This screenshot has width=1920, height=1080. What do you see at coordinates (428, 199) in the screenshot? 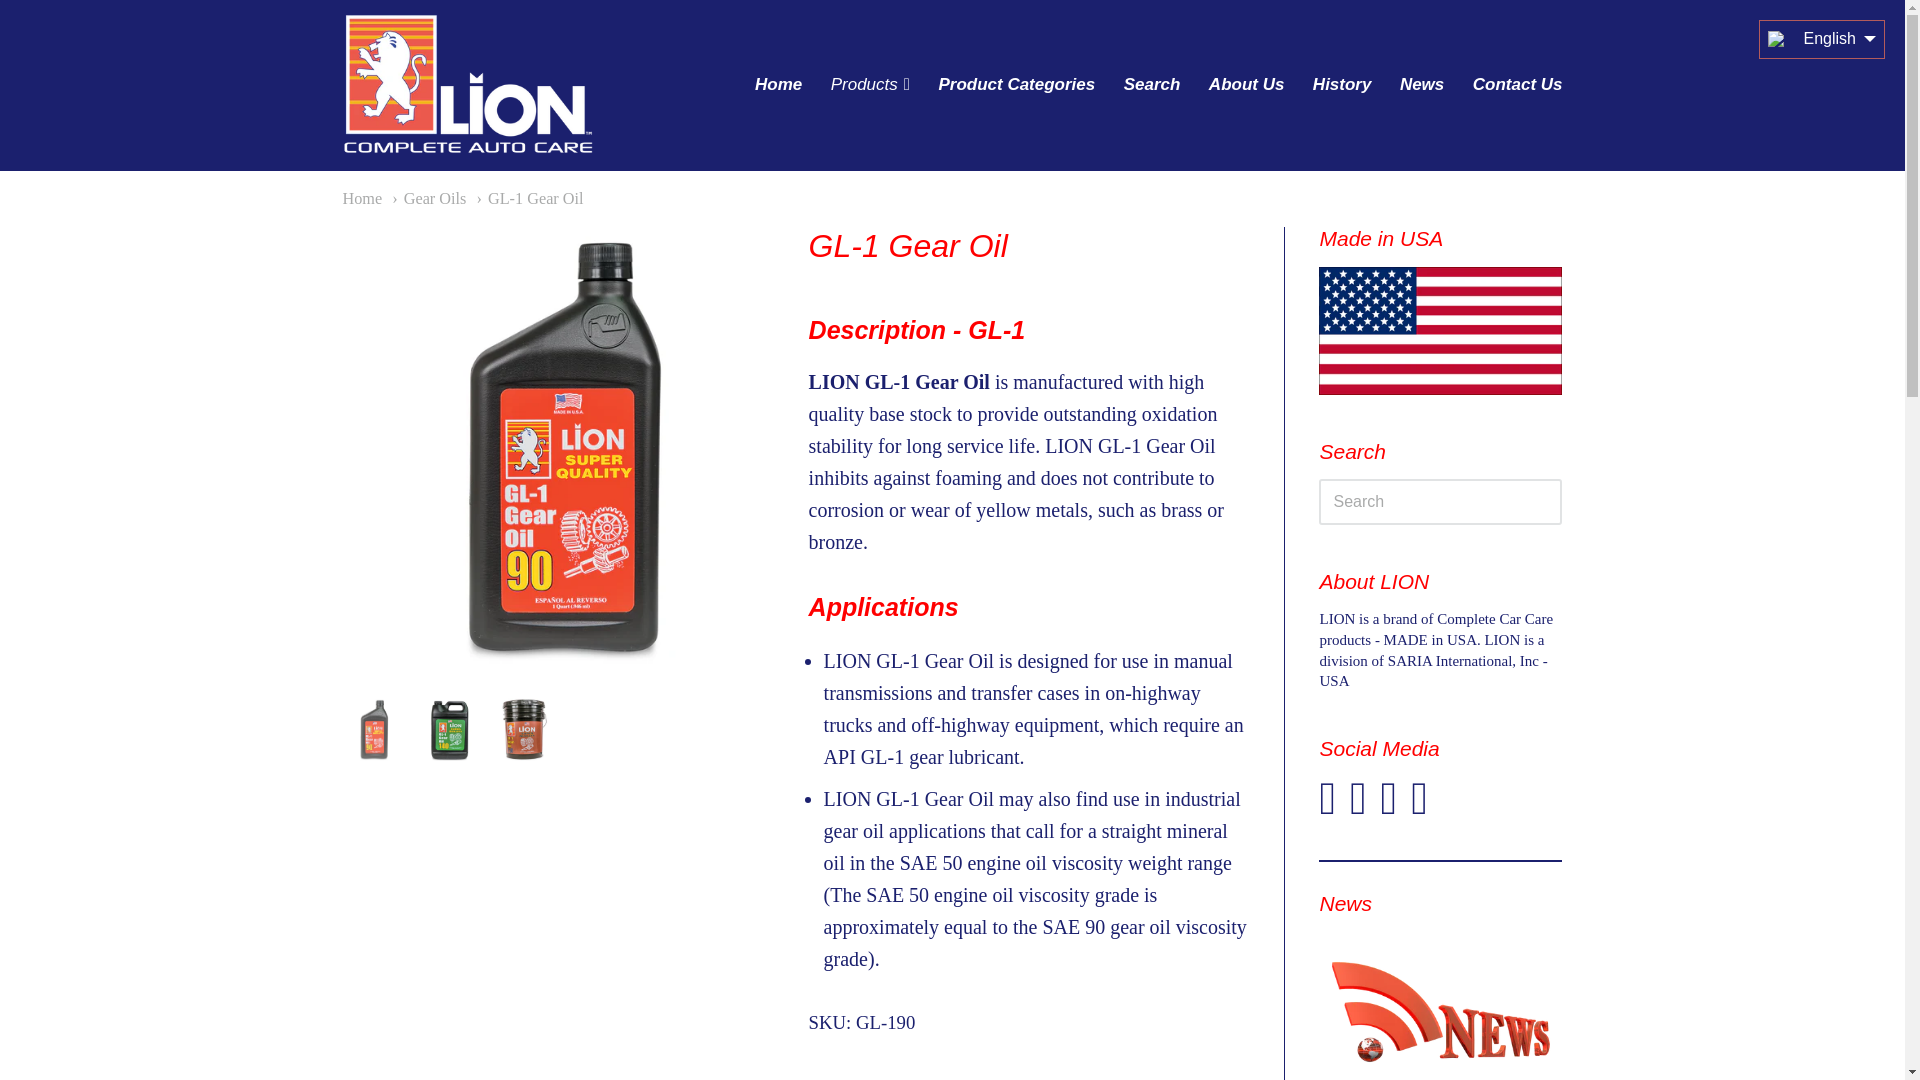
I see `Gear Oils` at bounding box center [428, 199].